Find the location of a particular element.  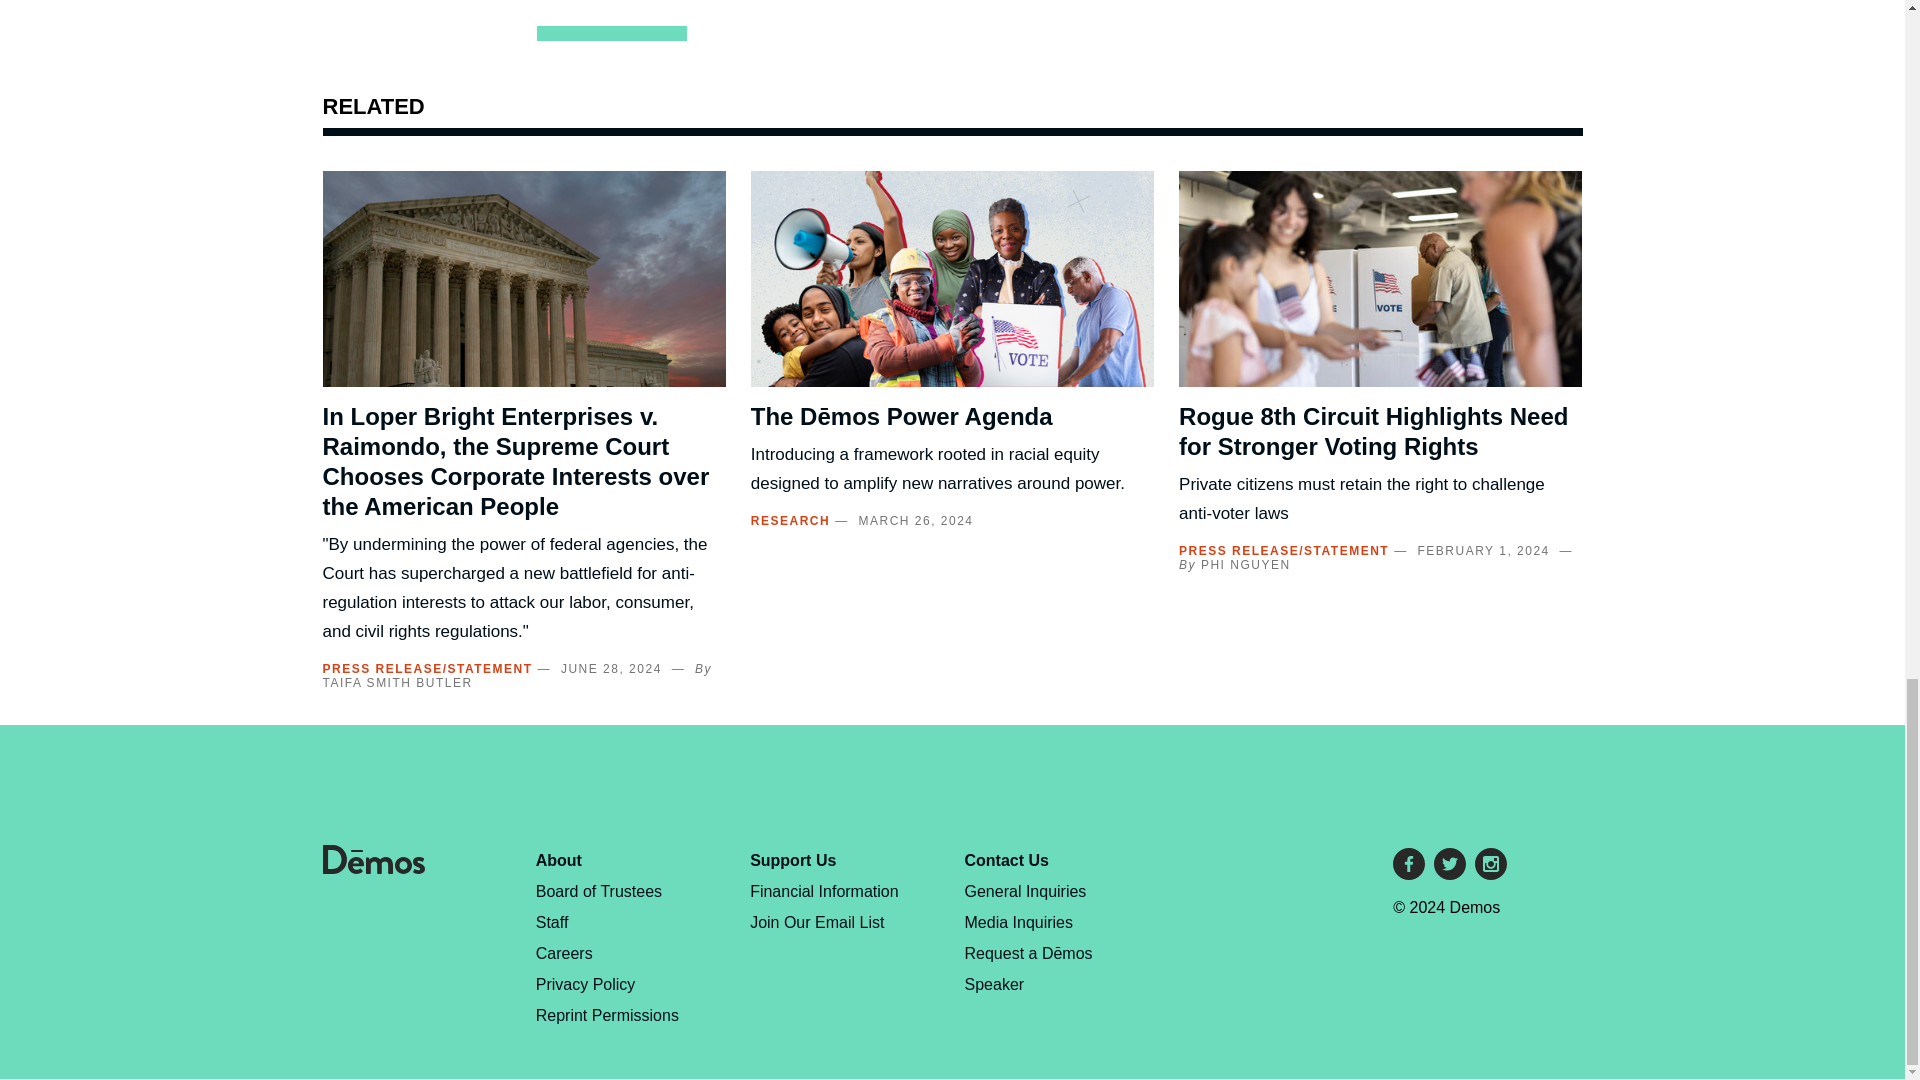

Support Us is located at coordinates (792, 860).